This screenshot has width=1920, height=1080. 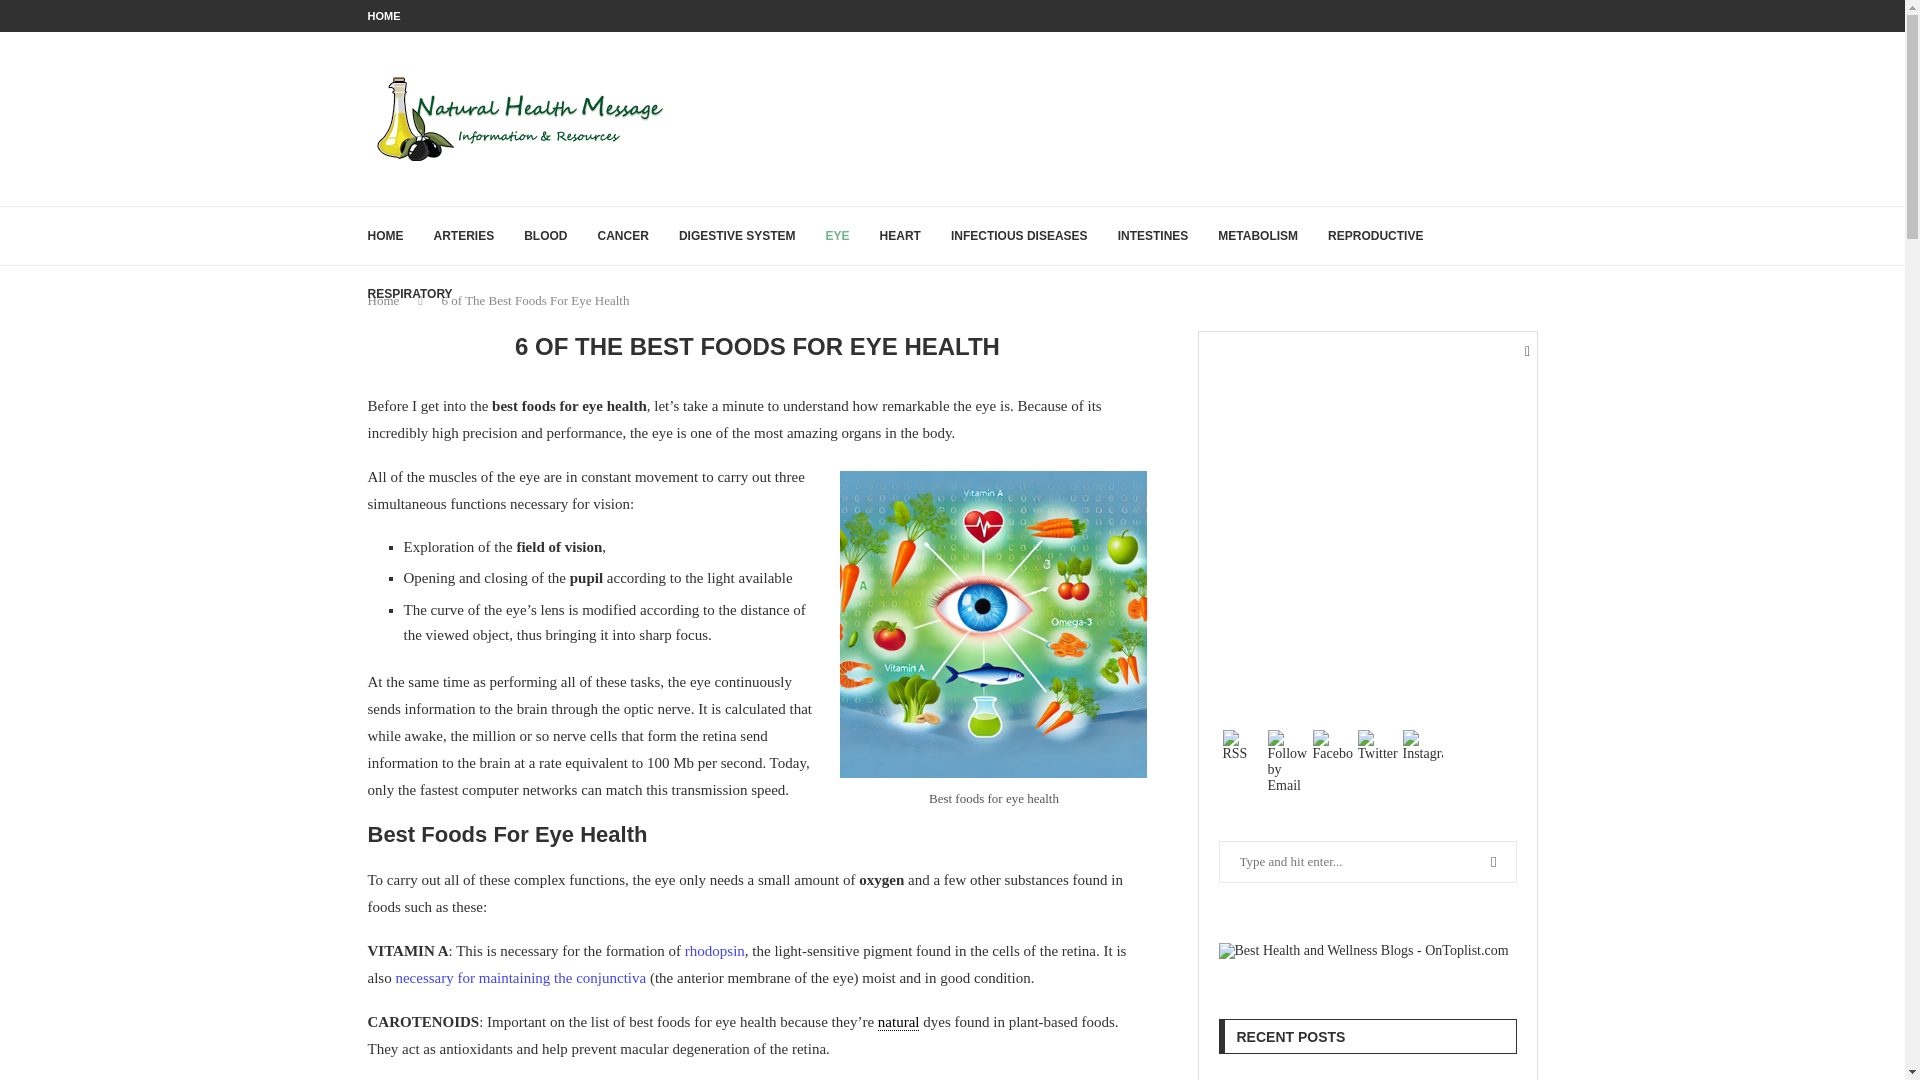 What do you see at coordinates (520, 978) in the screenshot?
I see `necessary for maintaining the conjunctiva` at bounding box center [520, 978].